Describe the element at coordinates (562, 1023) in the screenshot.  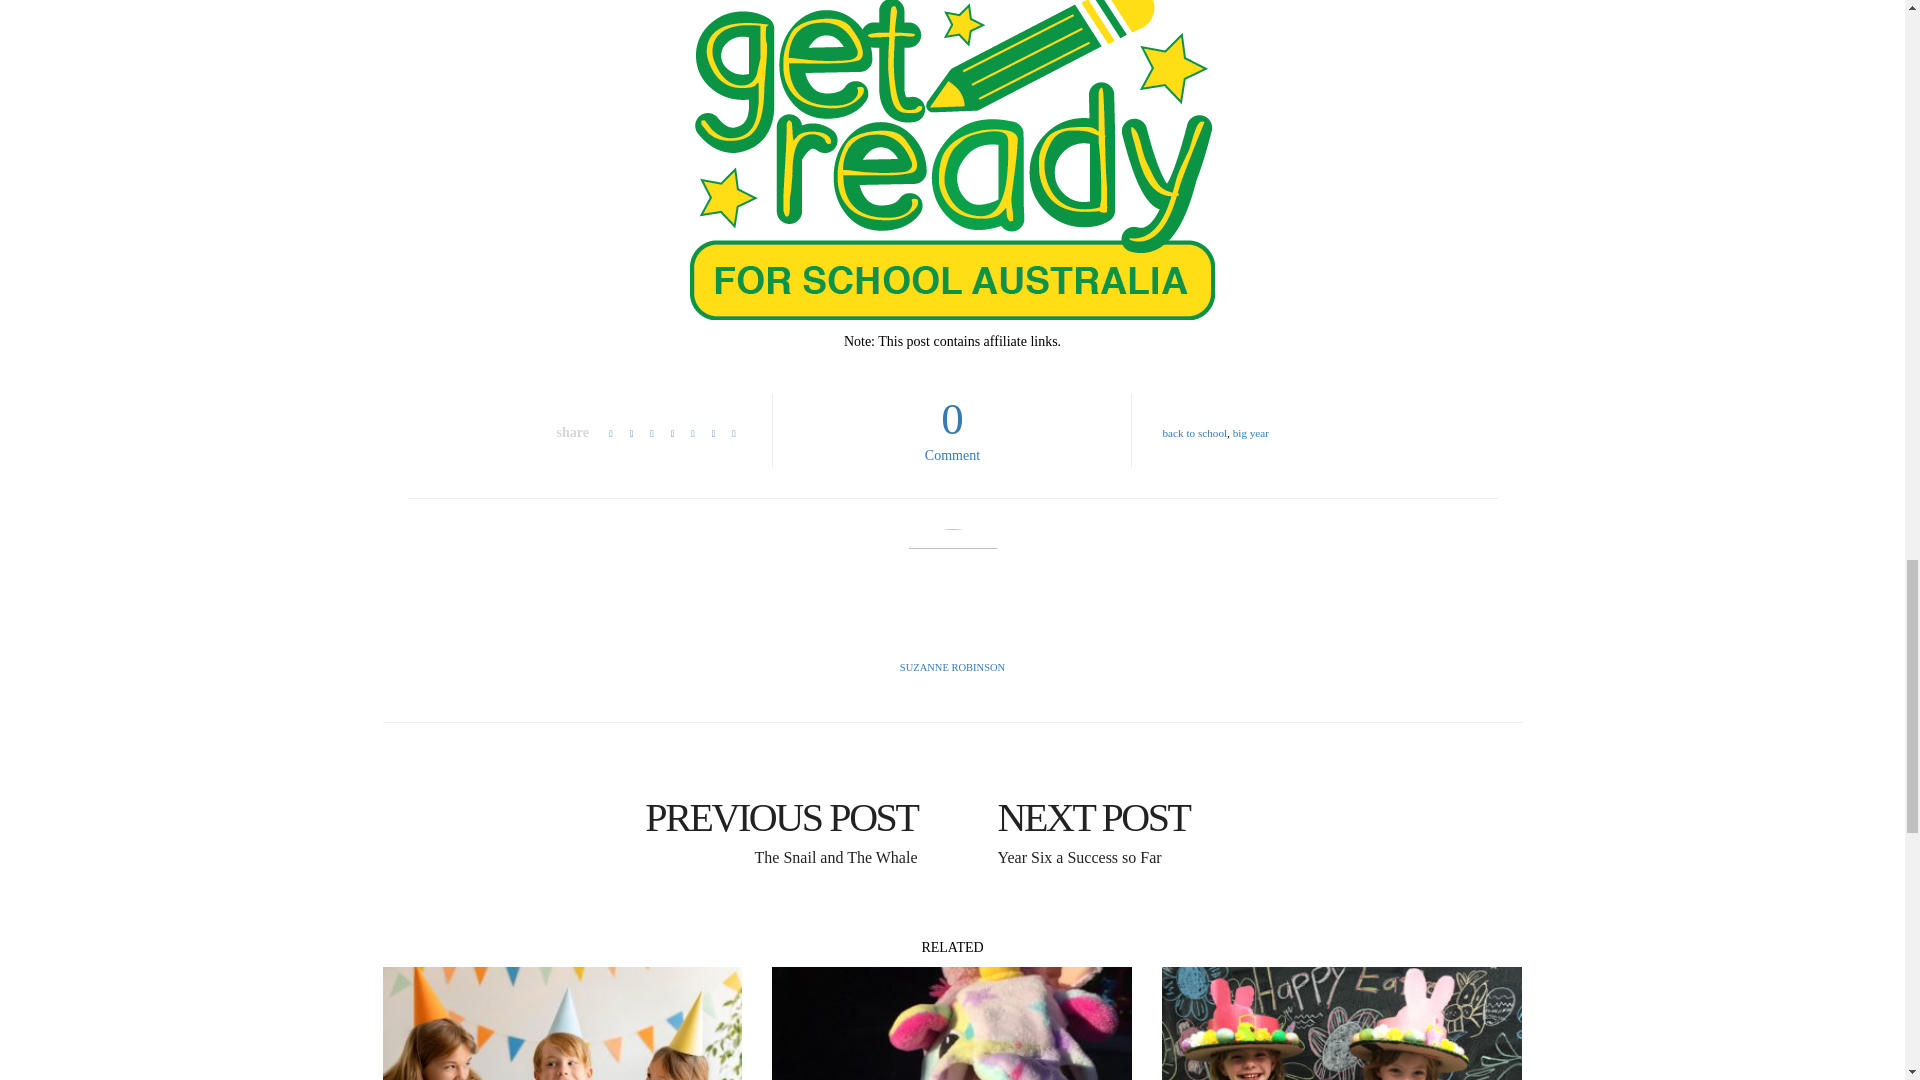
I see `Tips for buying gifts for twins and triplets` at that location.